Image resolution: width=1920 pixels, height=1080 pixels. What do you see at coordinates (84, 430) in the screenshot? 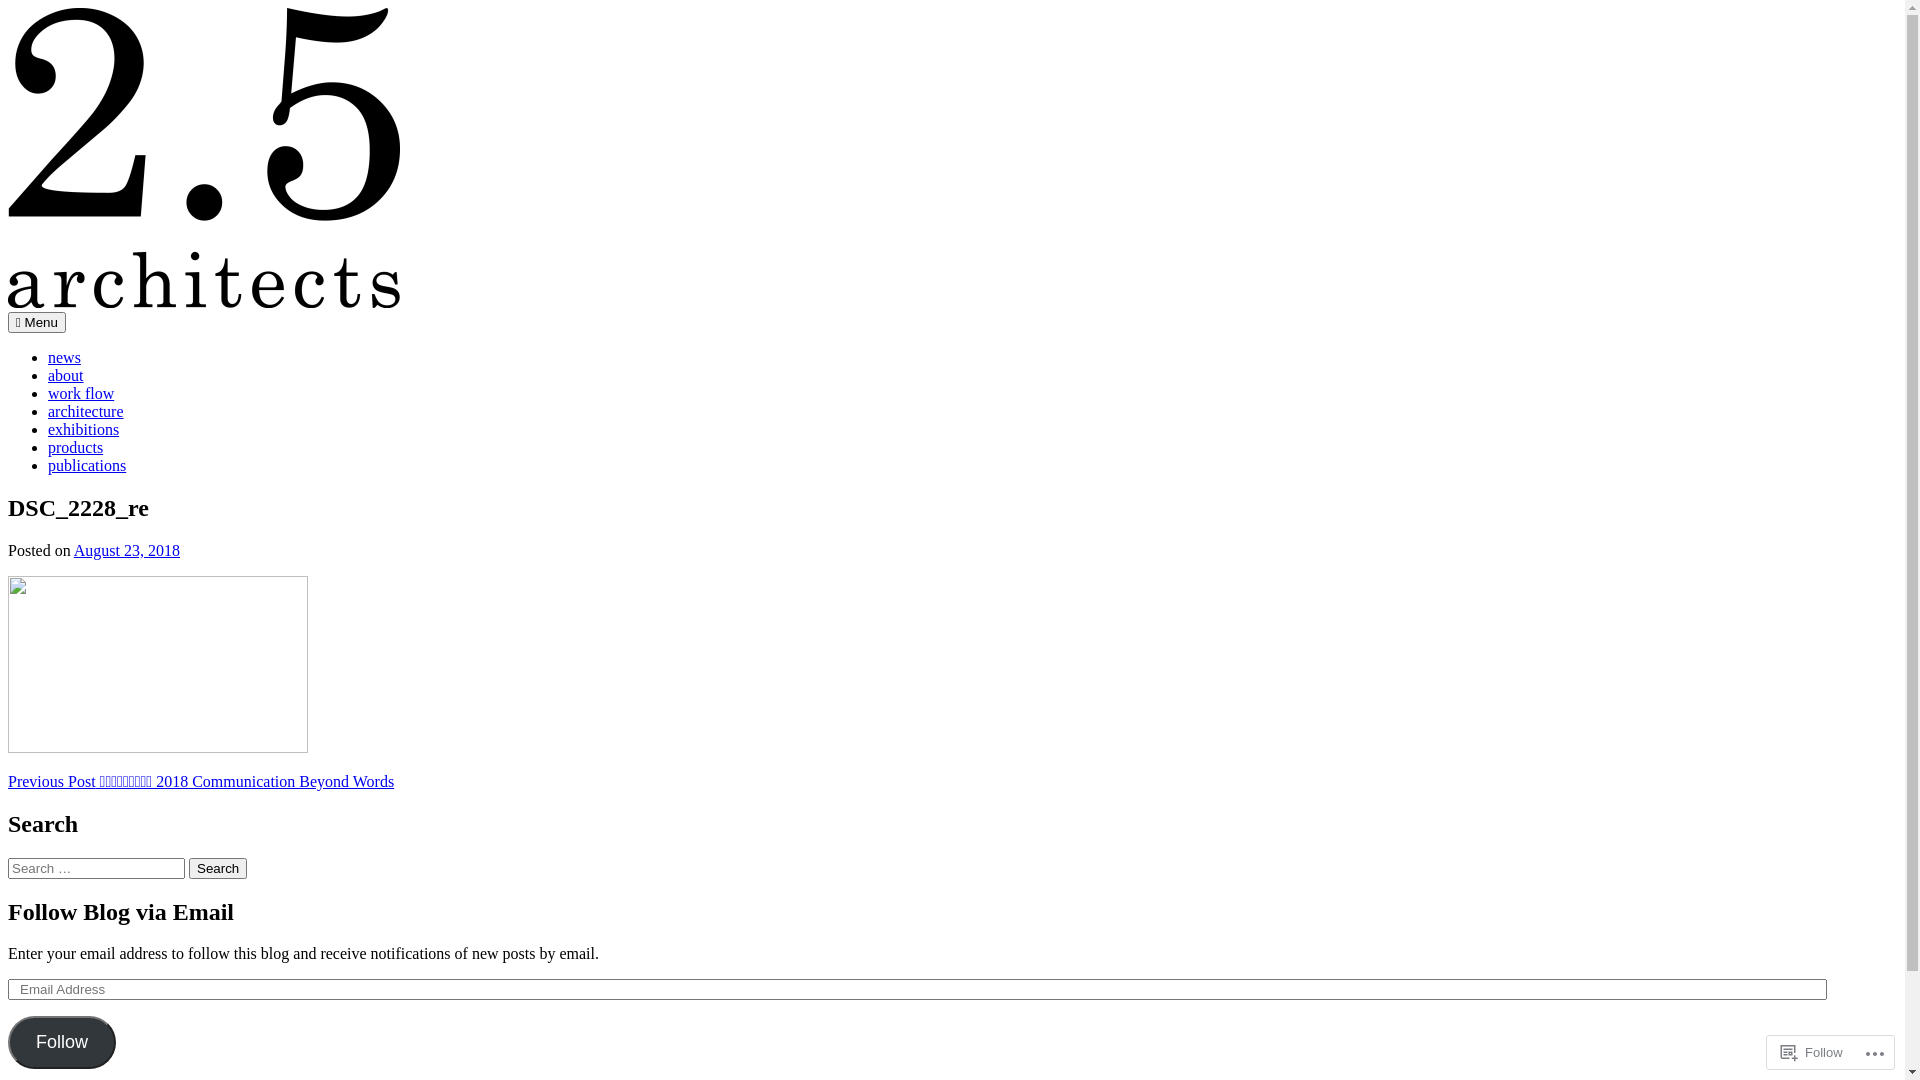
I see `exhibitions` at bounding box center [84, 430].